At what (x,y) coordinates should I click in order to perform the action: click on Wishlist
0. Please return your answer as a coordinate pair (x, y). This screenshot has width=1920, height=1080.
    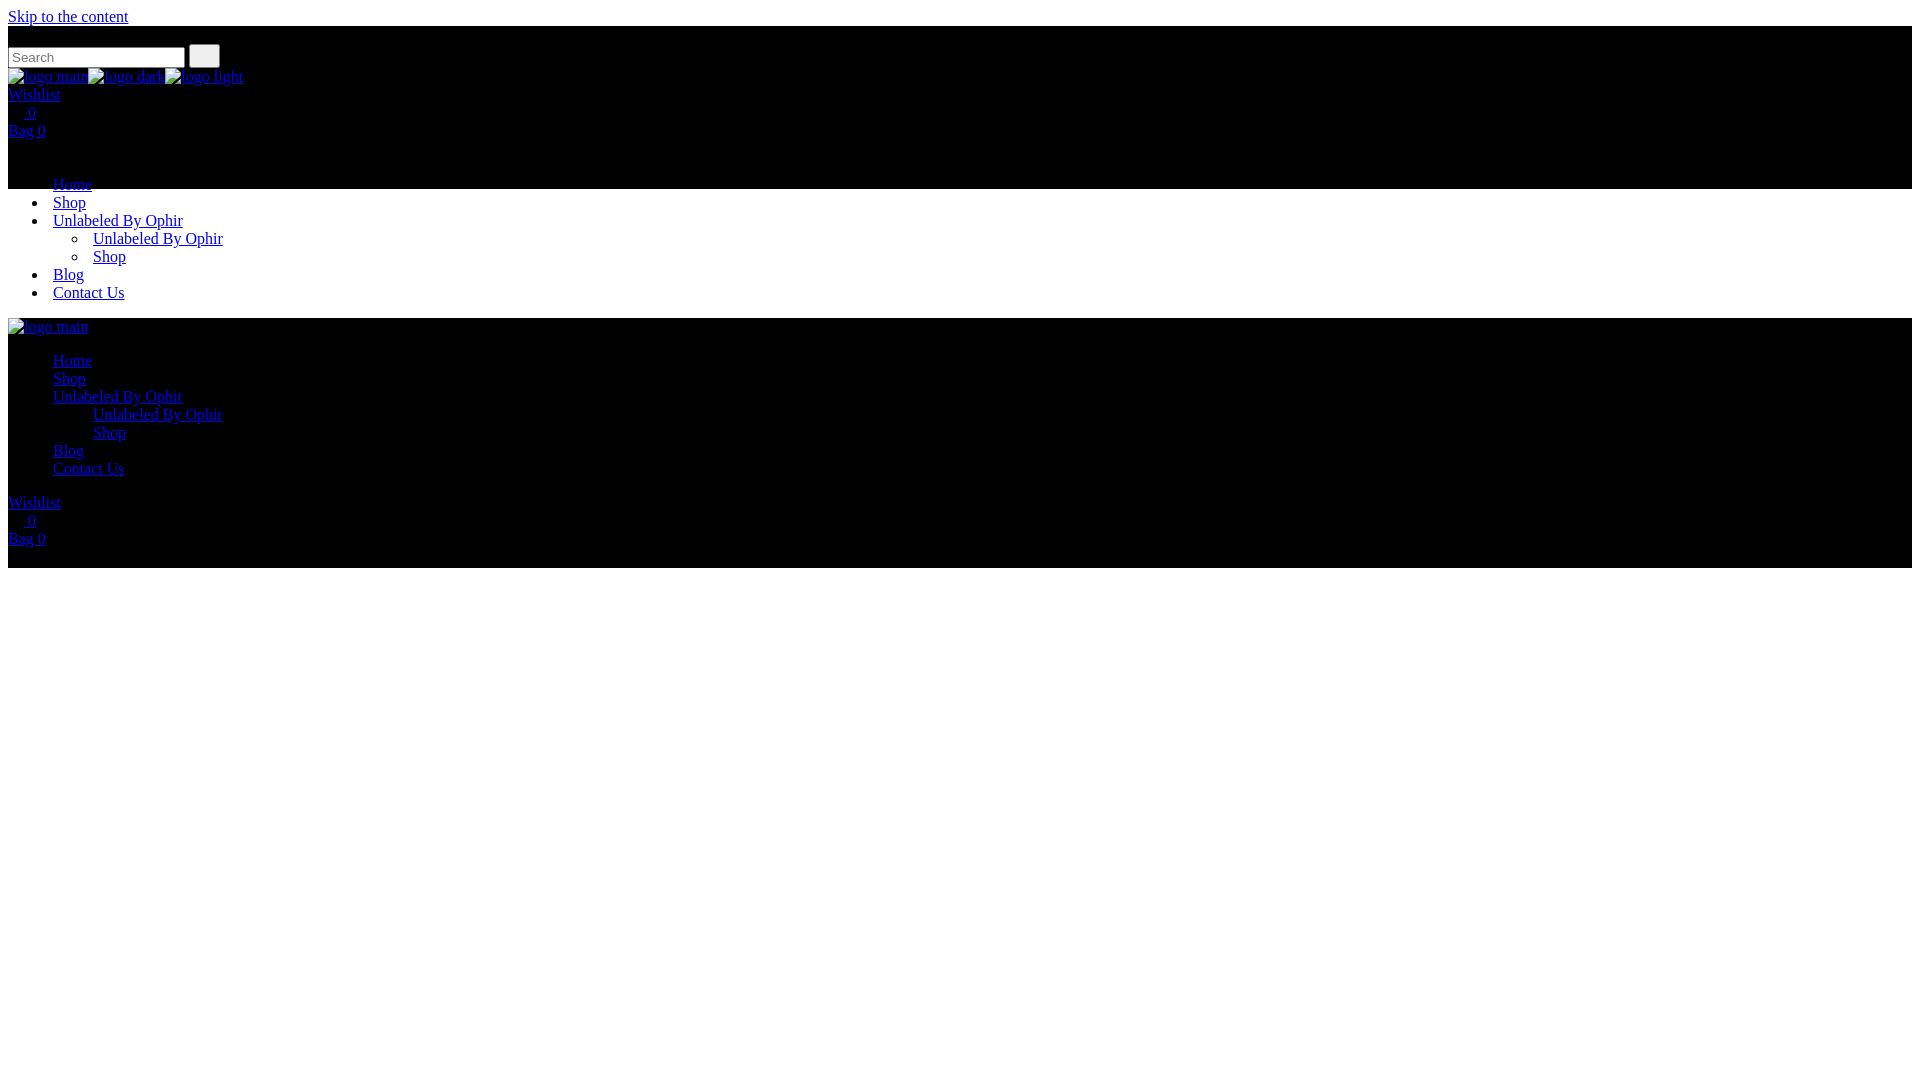
    Looking at the image, I should click on (960, 104).